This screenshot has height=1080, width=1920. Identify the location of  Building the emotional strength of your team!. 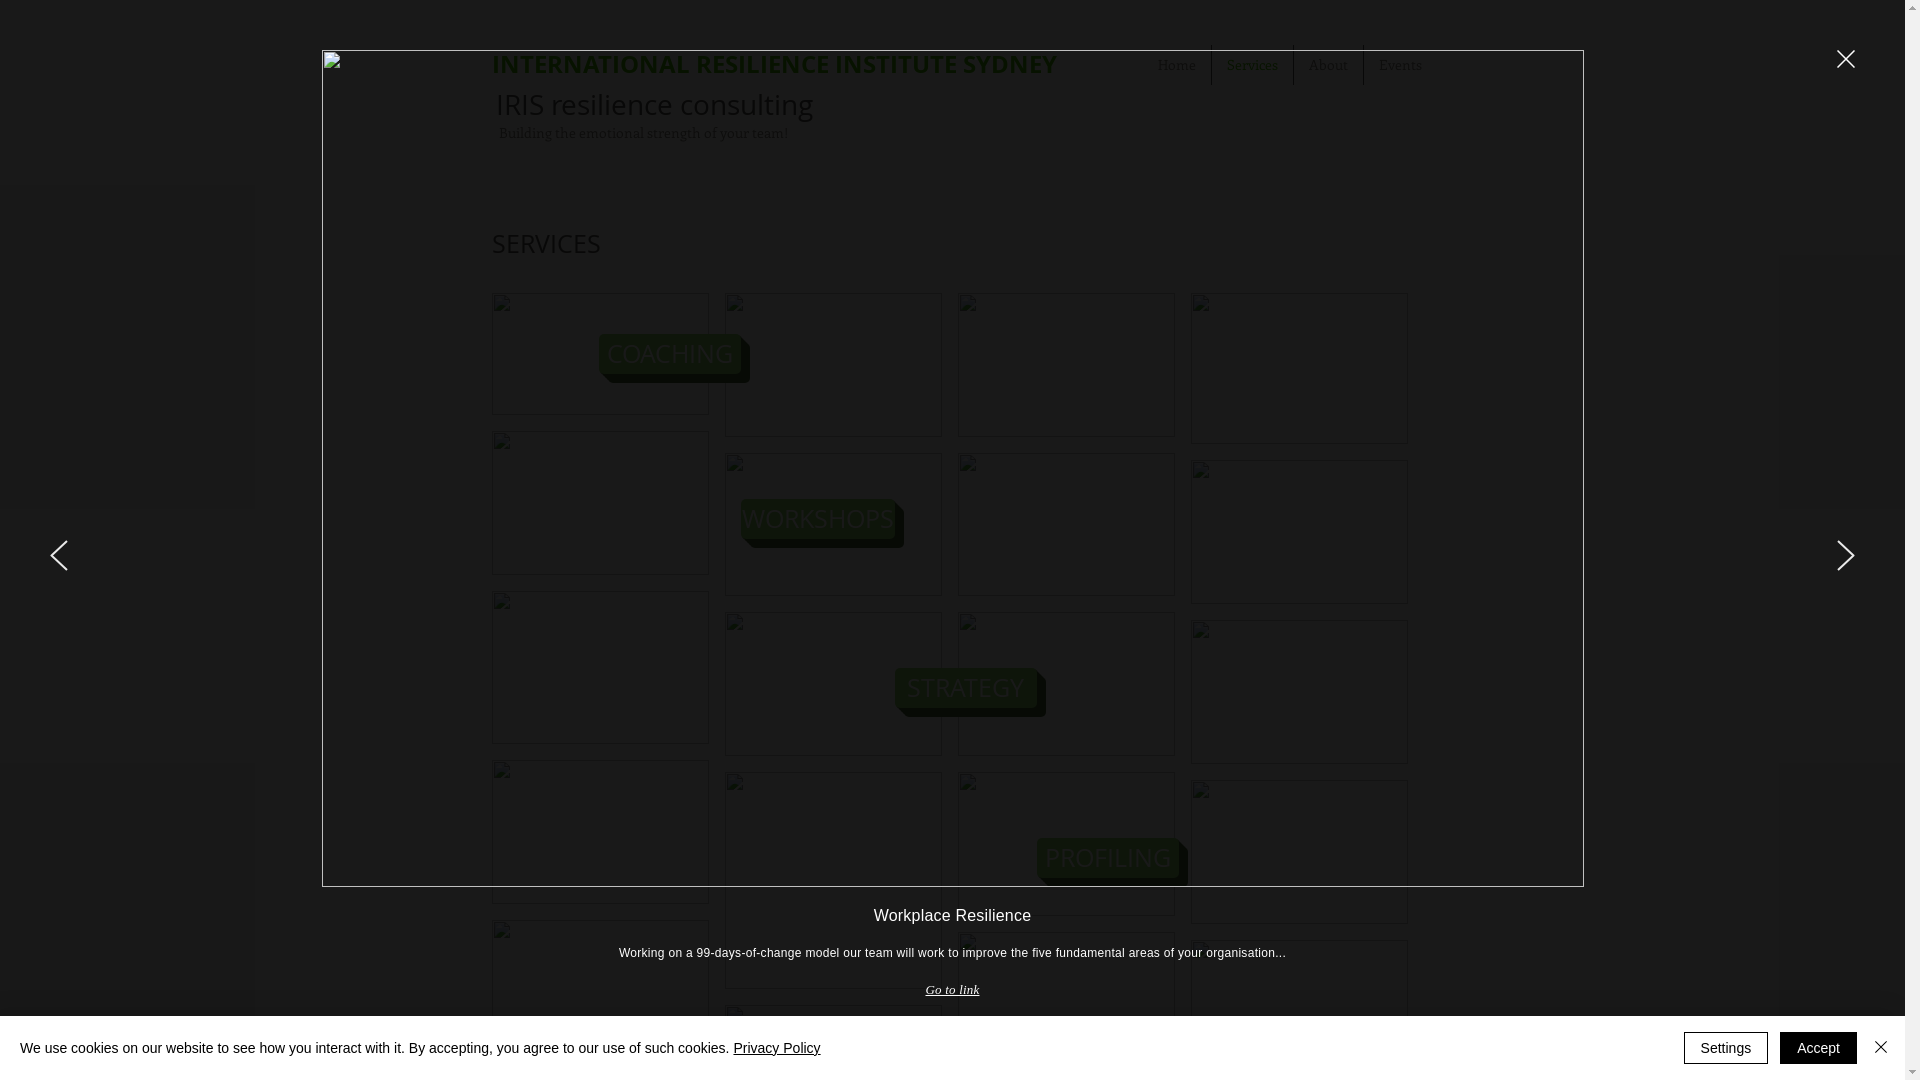
(642, 132).